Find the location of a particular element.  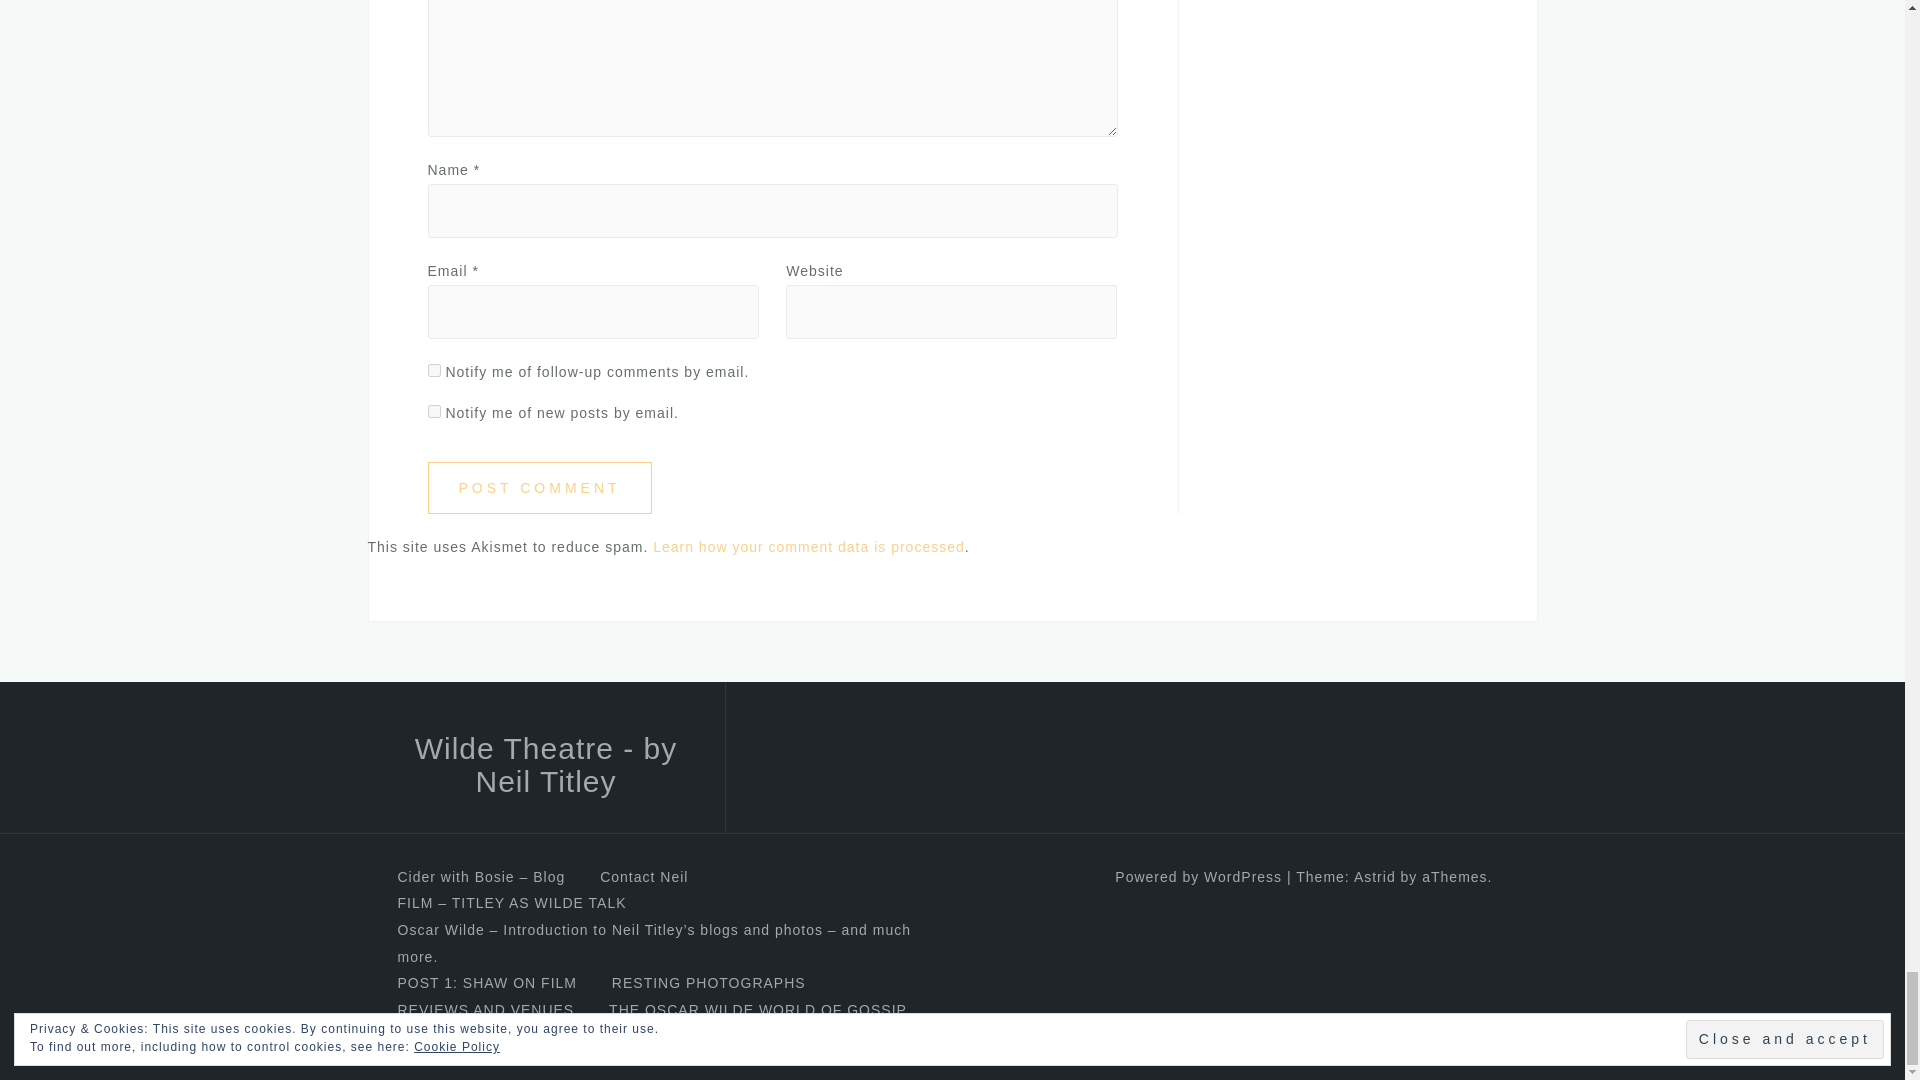

Learn how your comment data is processed is located at coordinates (808, 546).